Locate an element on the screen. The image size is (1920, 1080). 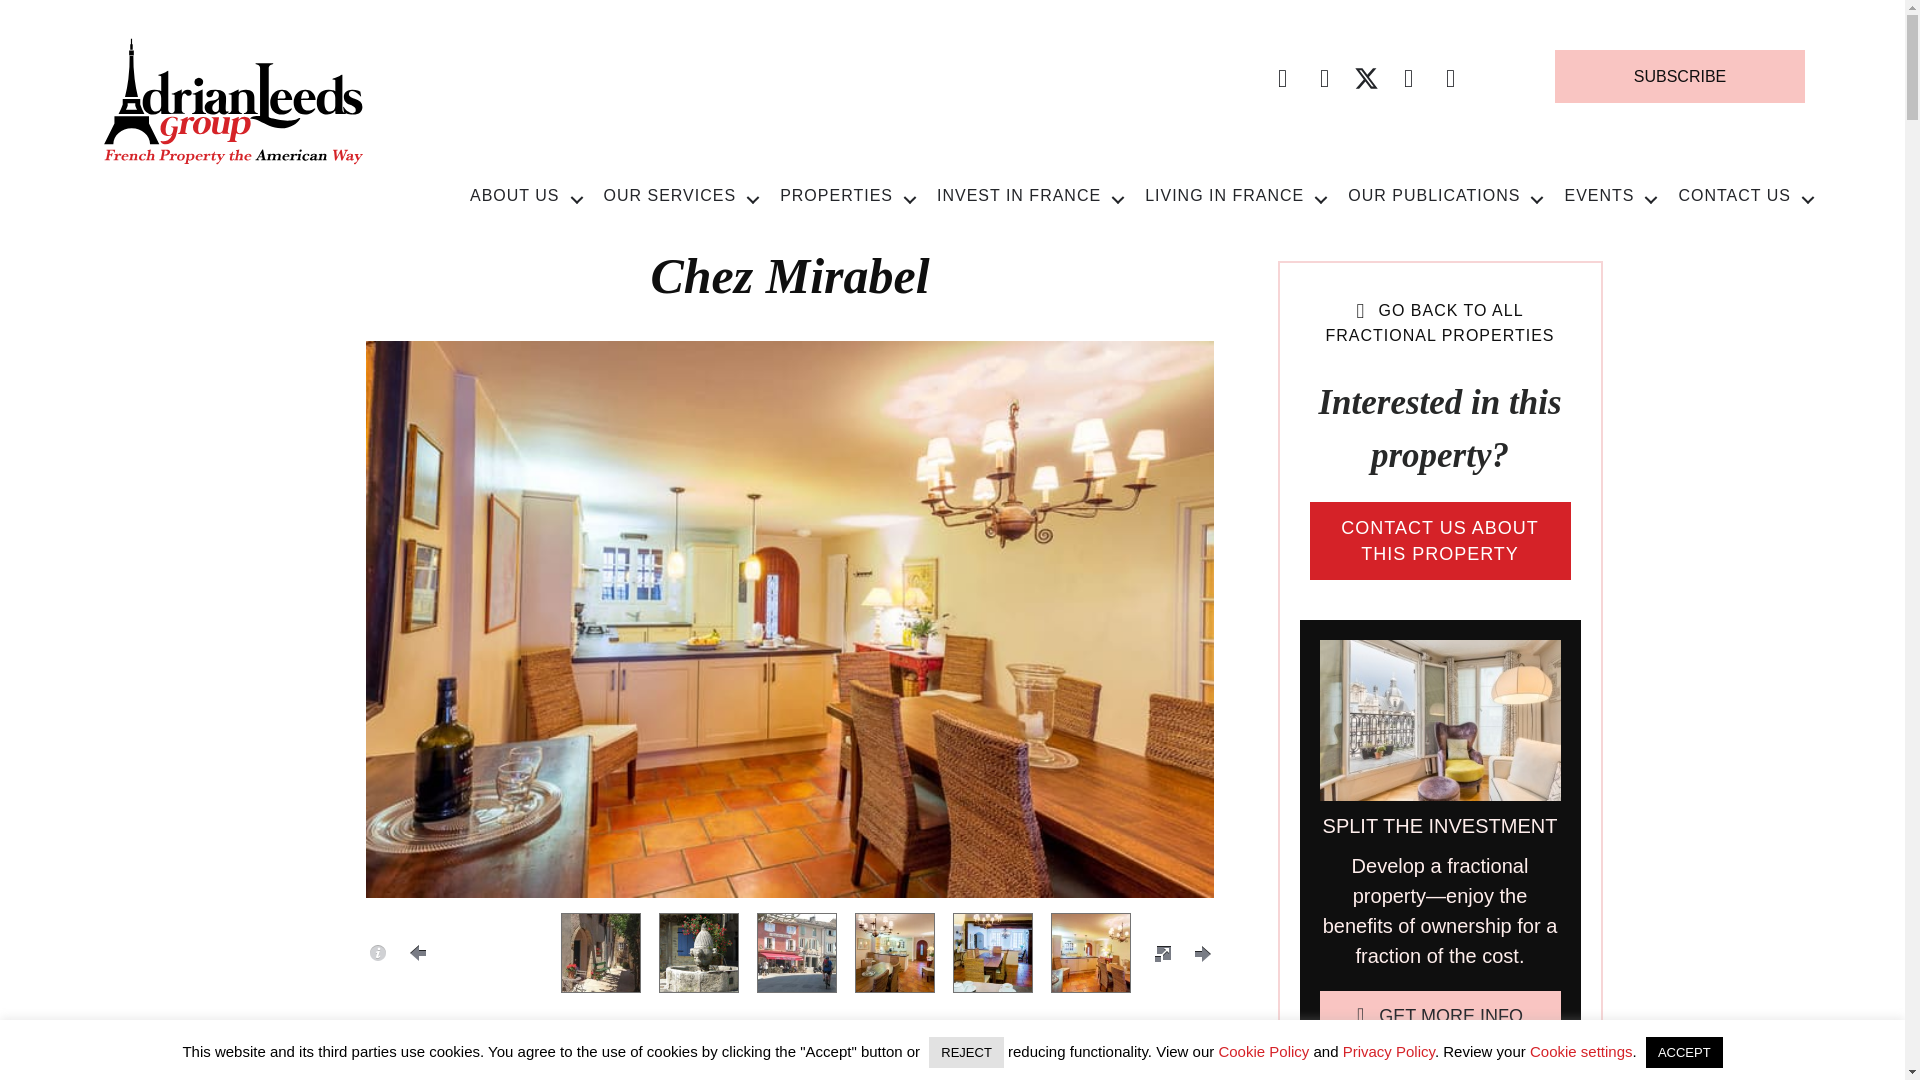
YouTube is located at coordinates (1324, 78).